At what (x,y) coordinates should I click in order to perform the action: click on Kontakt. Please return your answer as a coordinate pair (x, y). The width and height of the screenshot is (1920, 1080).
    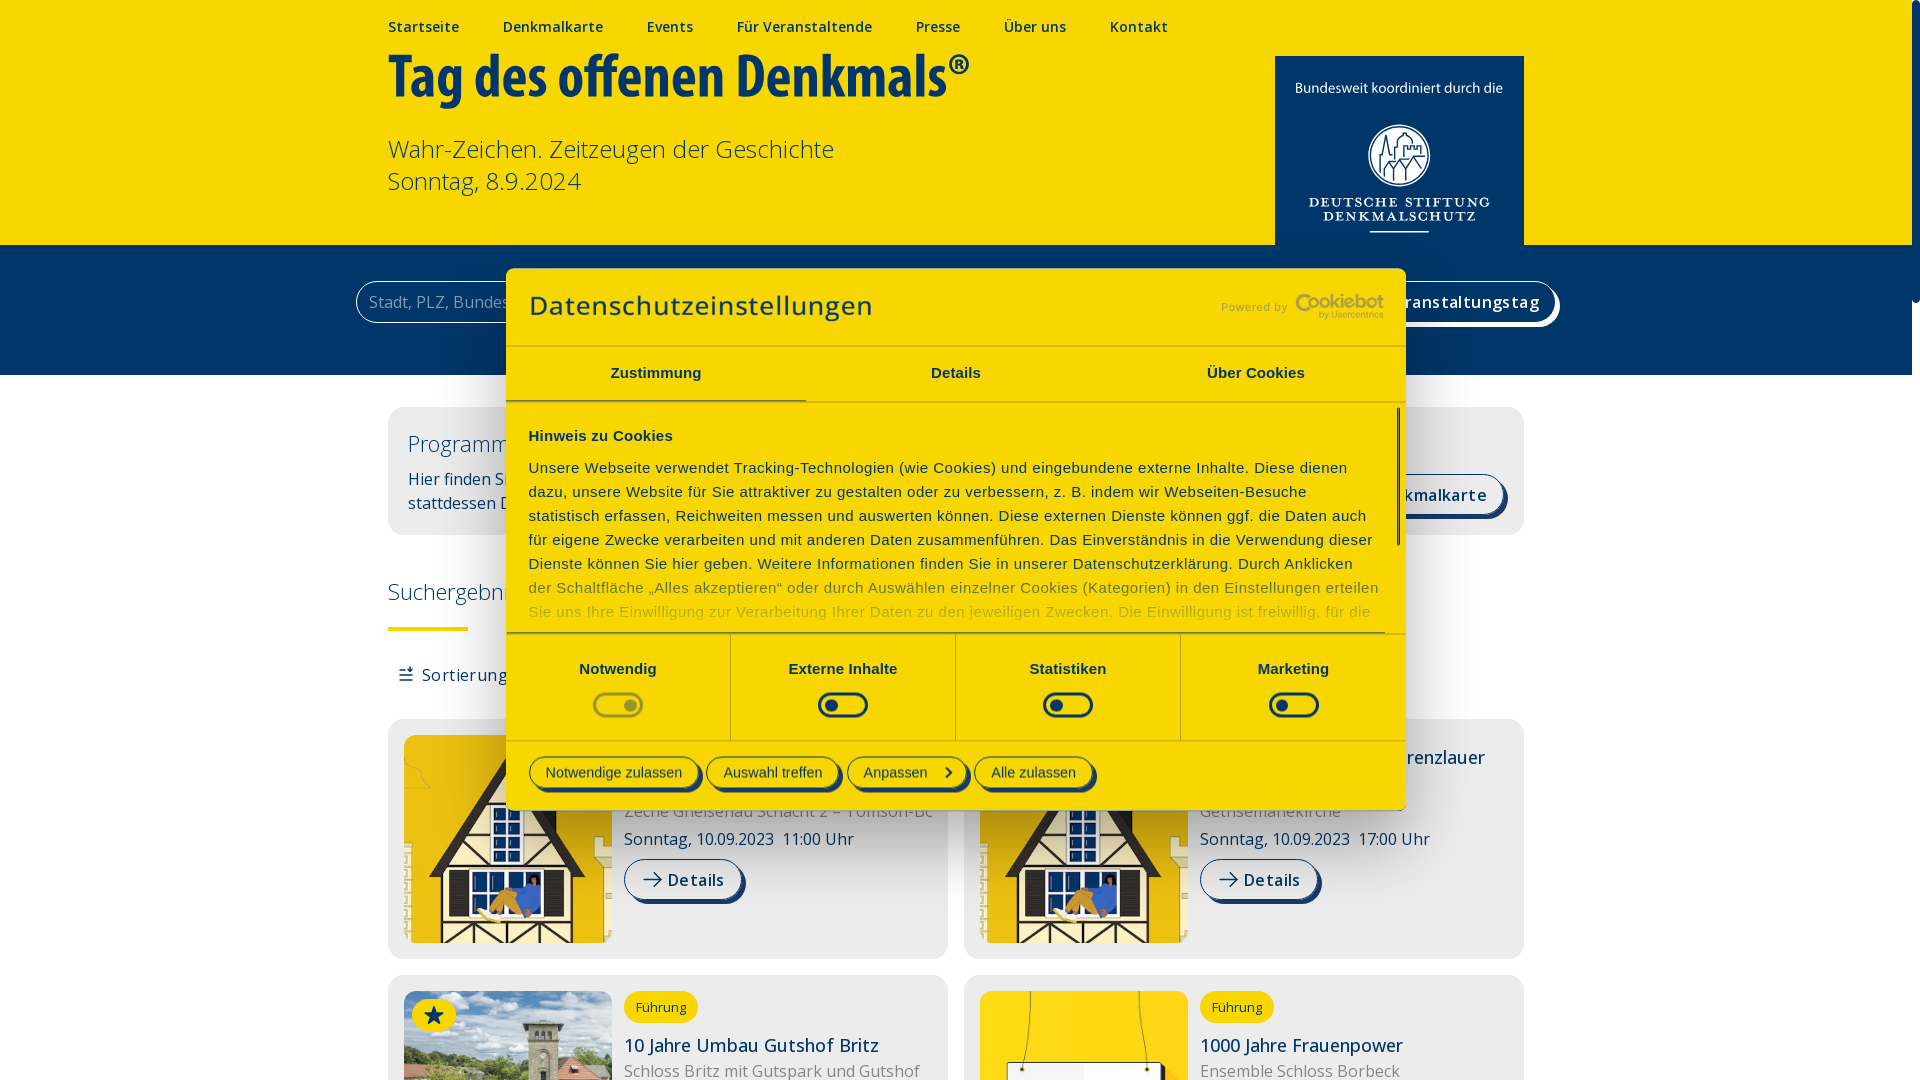
    Looking at the image, I should click on (1139, 26).